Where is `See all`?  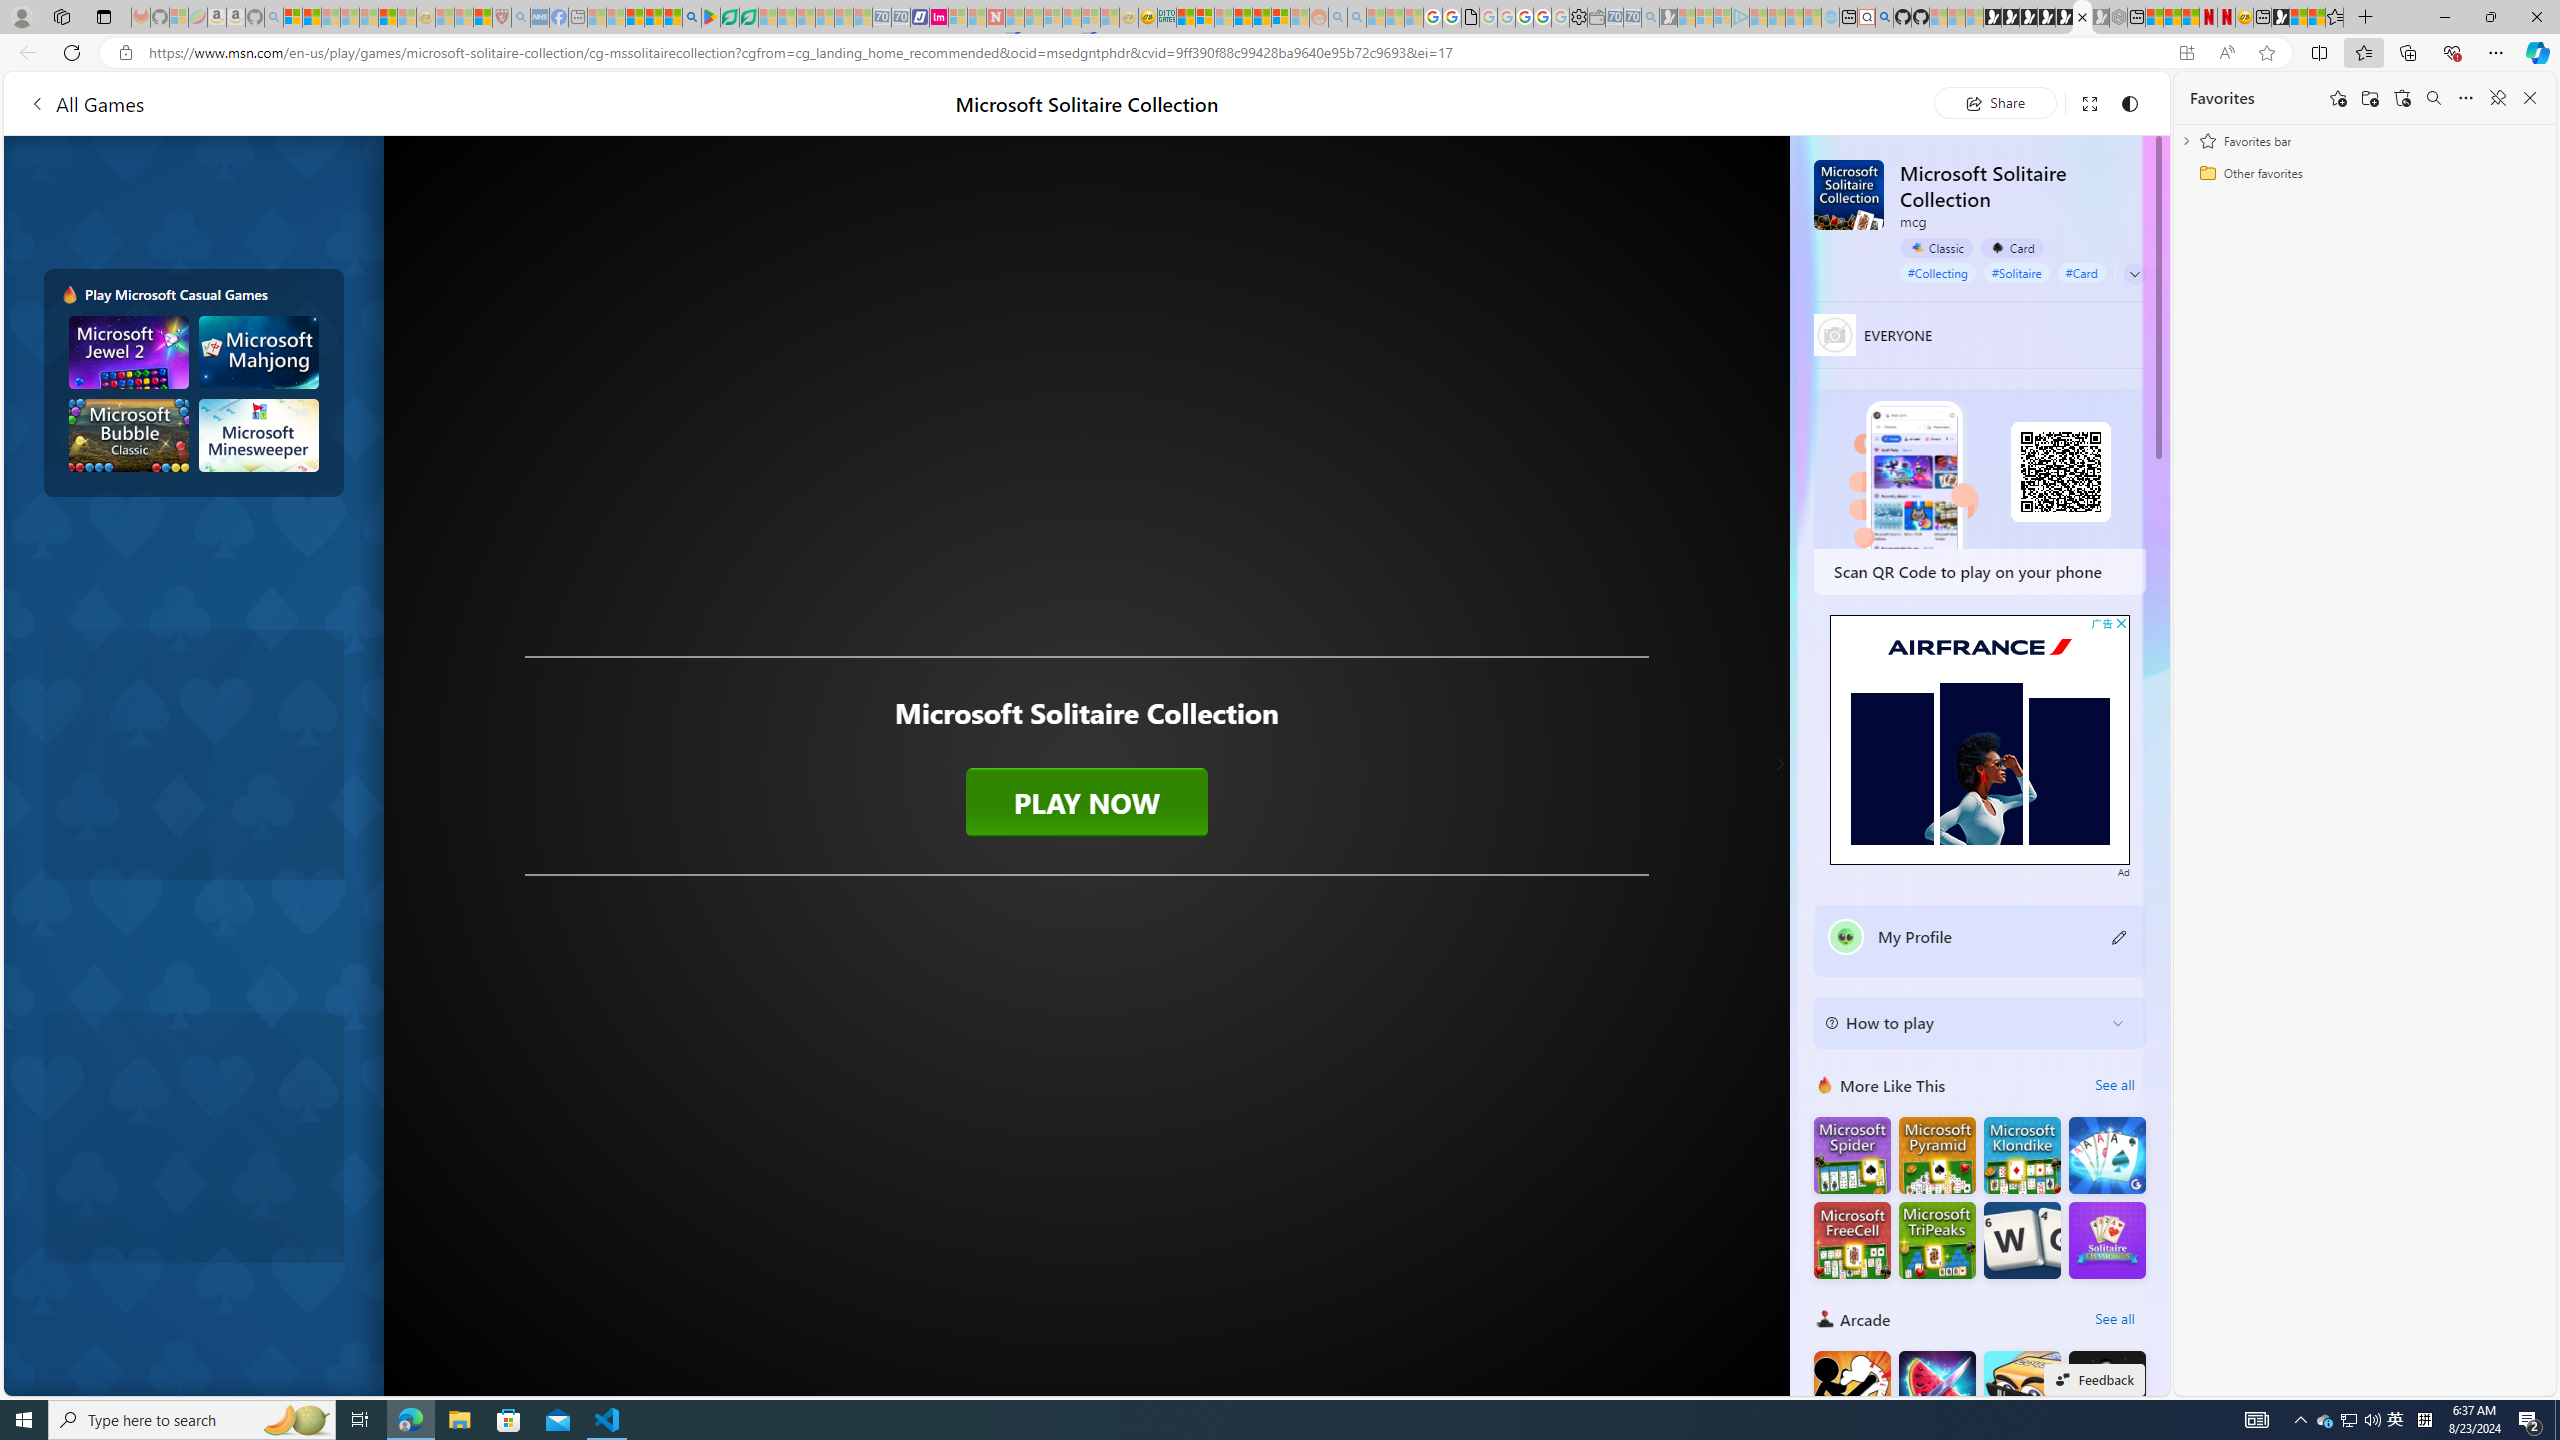 See all is located at coordinates (2114, 1318).